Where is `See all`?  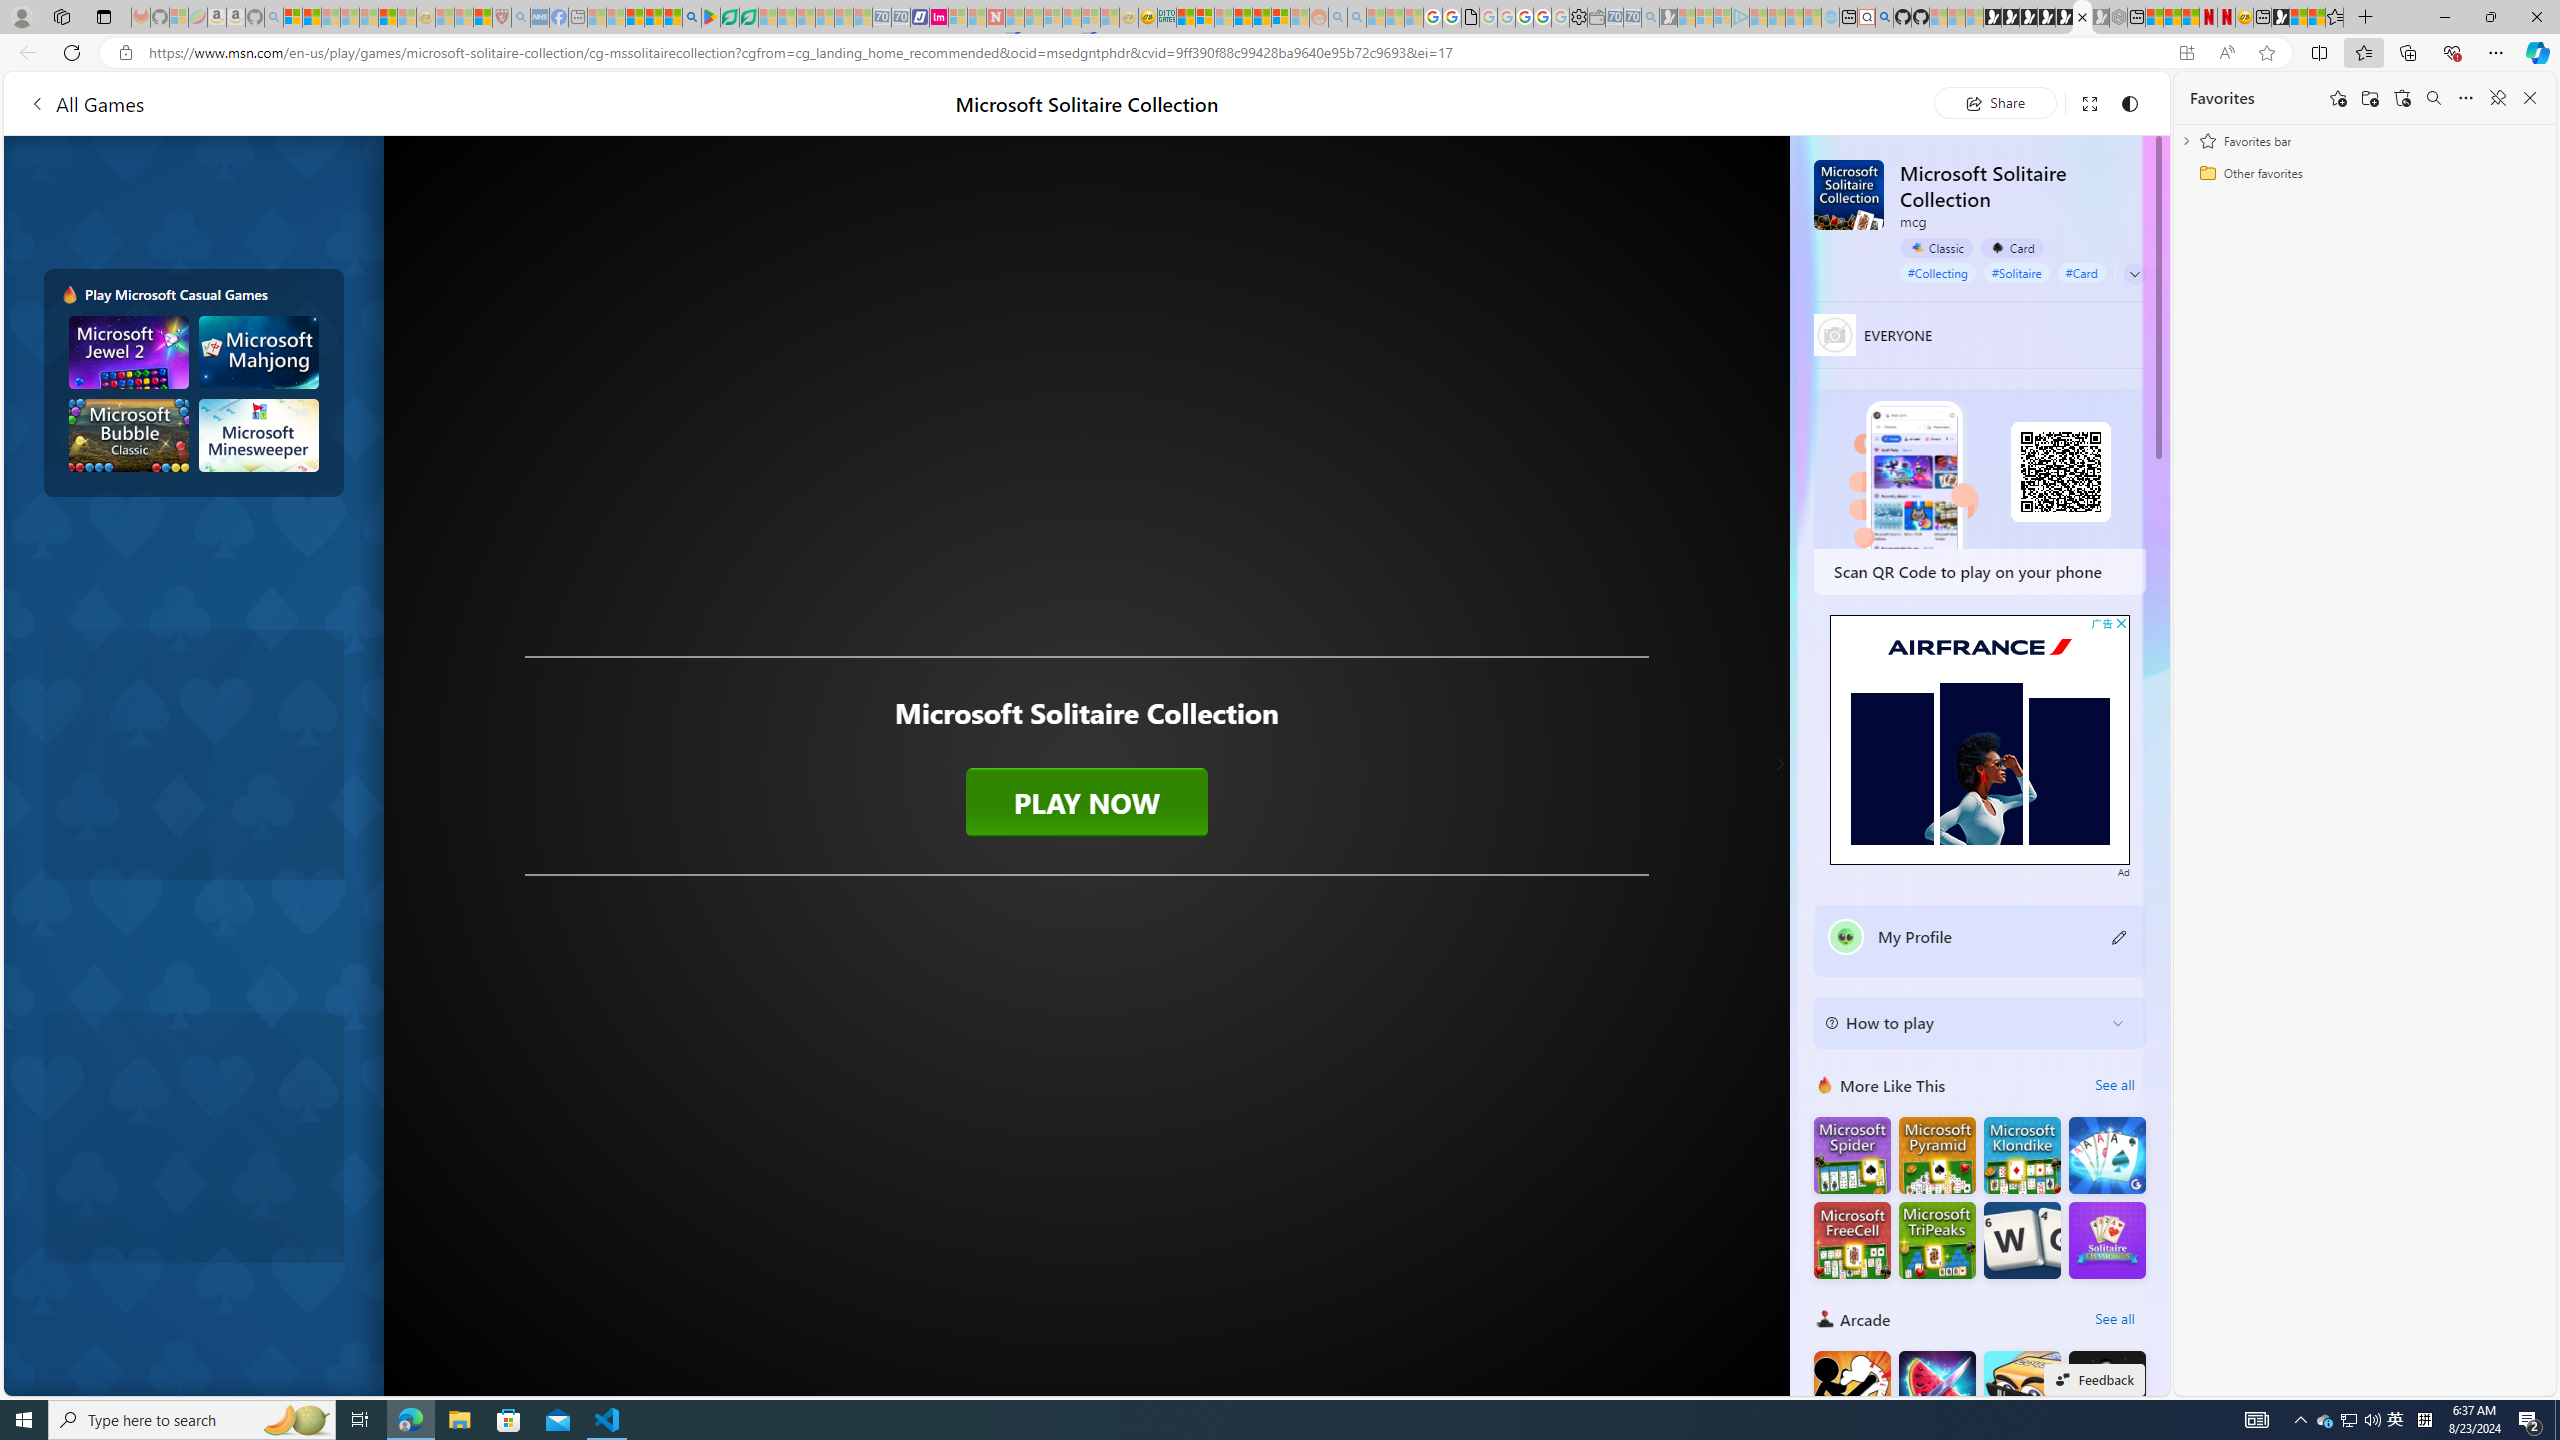 See all is located at coordinates (2114, 1318).